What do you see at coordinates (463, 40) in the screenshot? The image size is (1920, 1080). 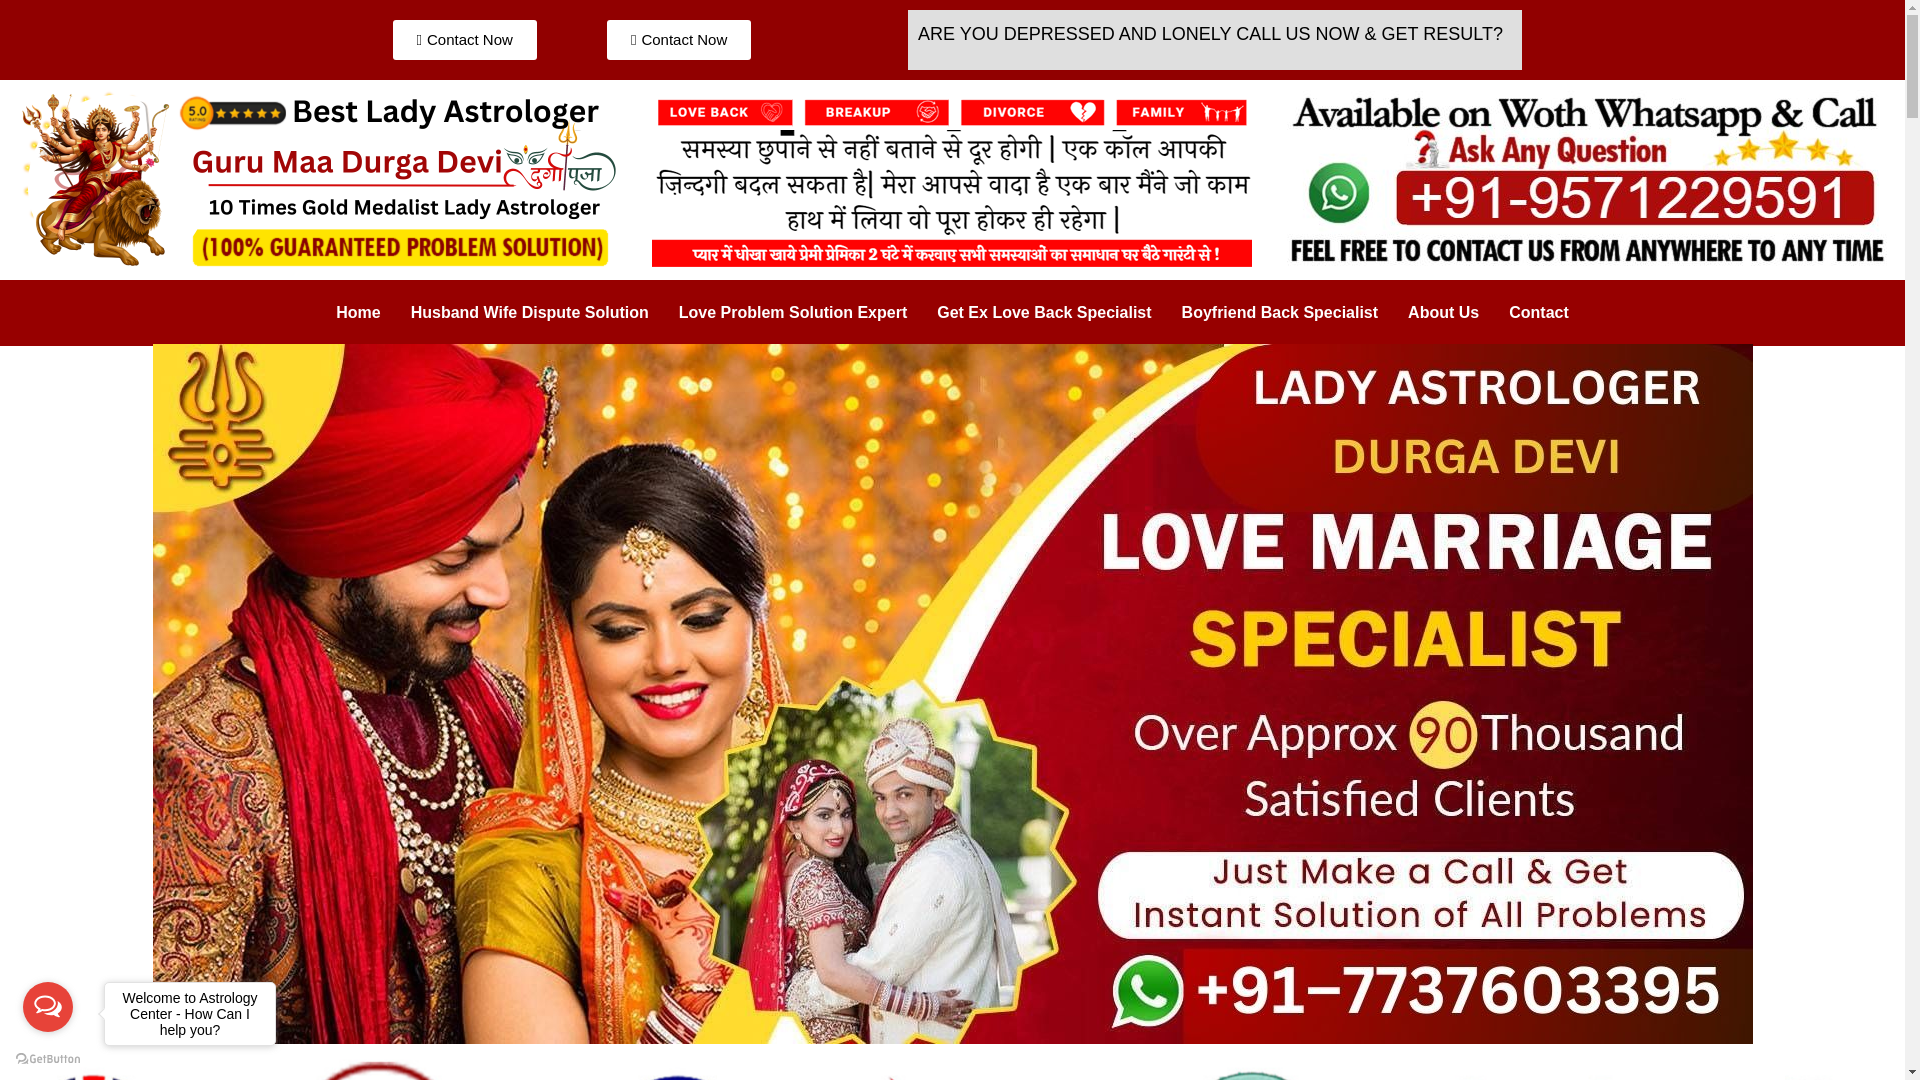 I see `Contact Now` at bounding box center [463, 40].